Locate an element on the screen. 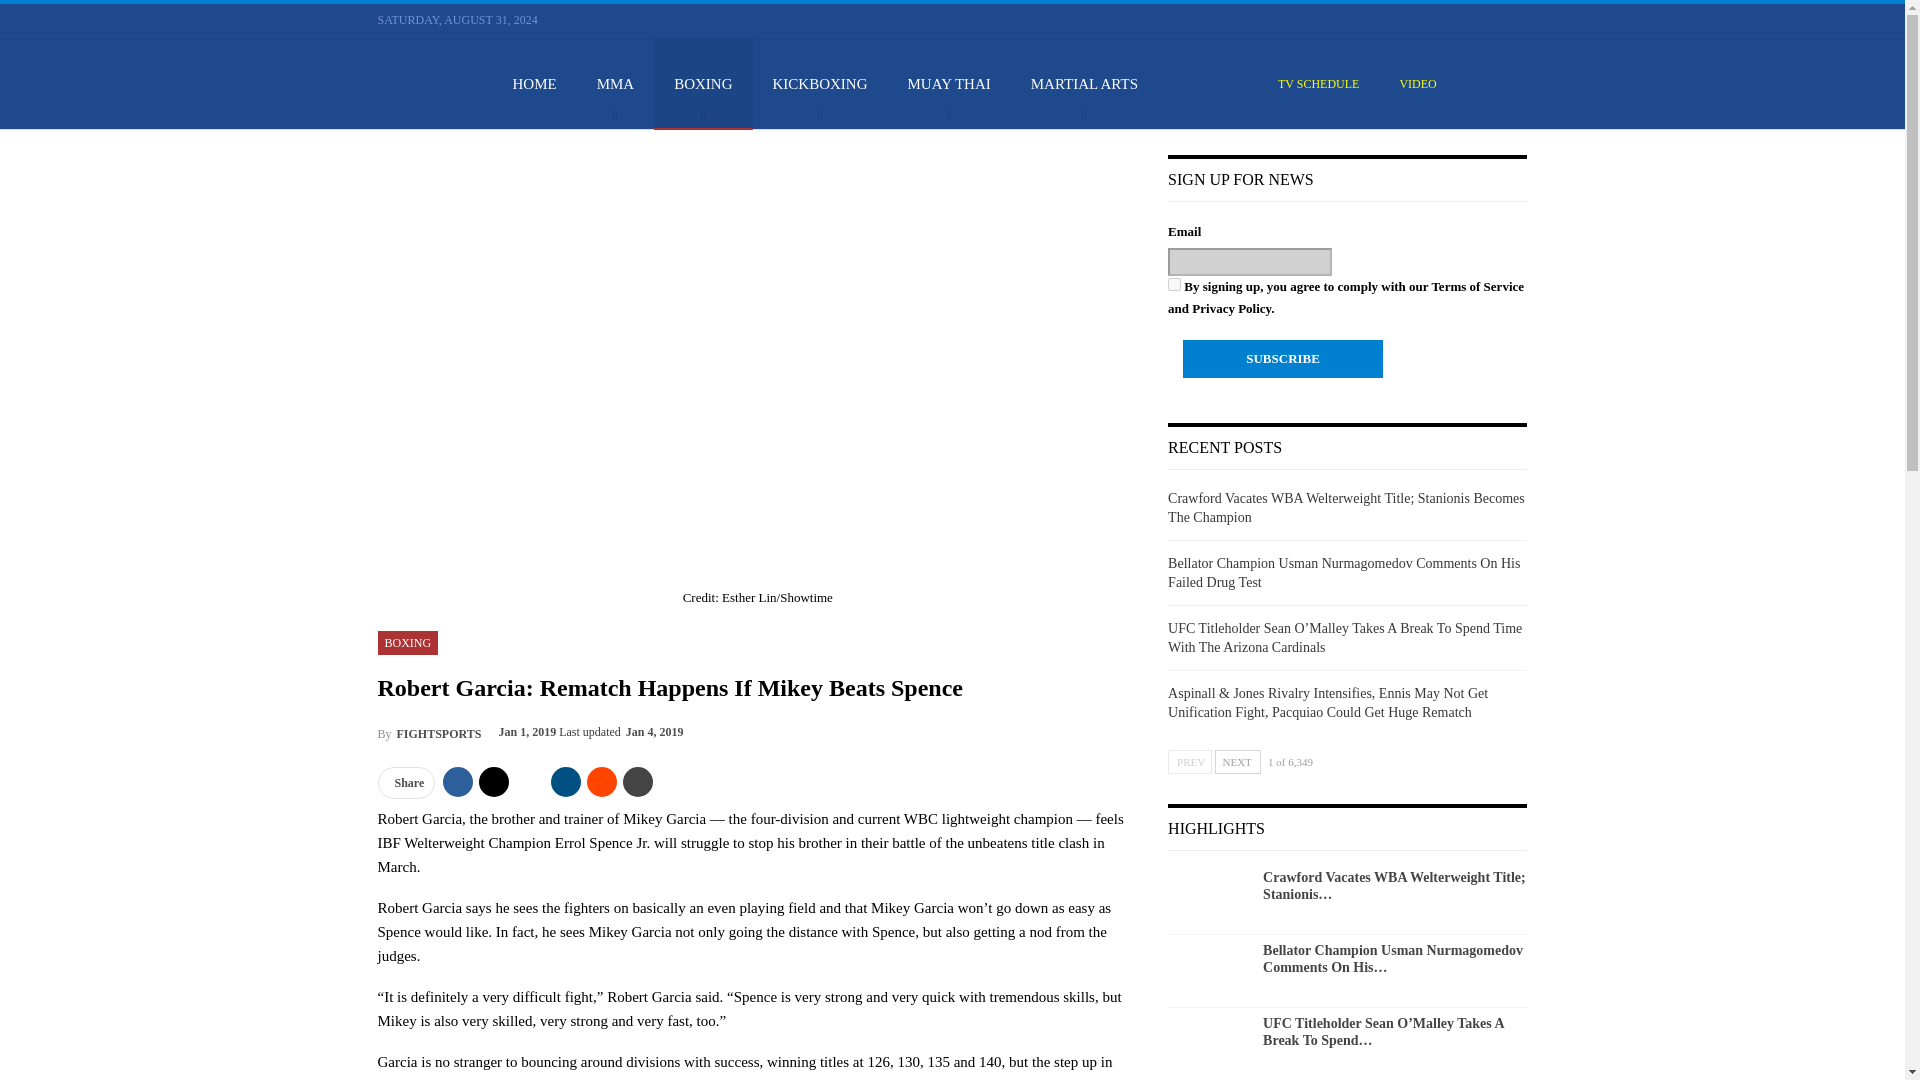 The image size is (1920, 1080). Subscribe is located at coordinates (1282, 359).